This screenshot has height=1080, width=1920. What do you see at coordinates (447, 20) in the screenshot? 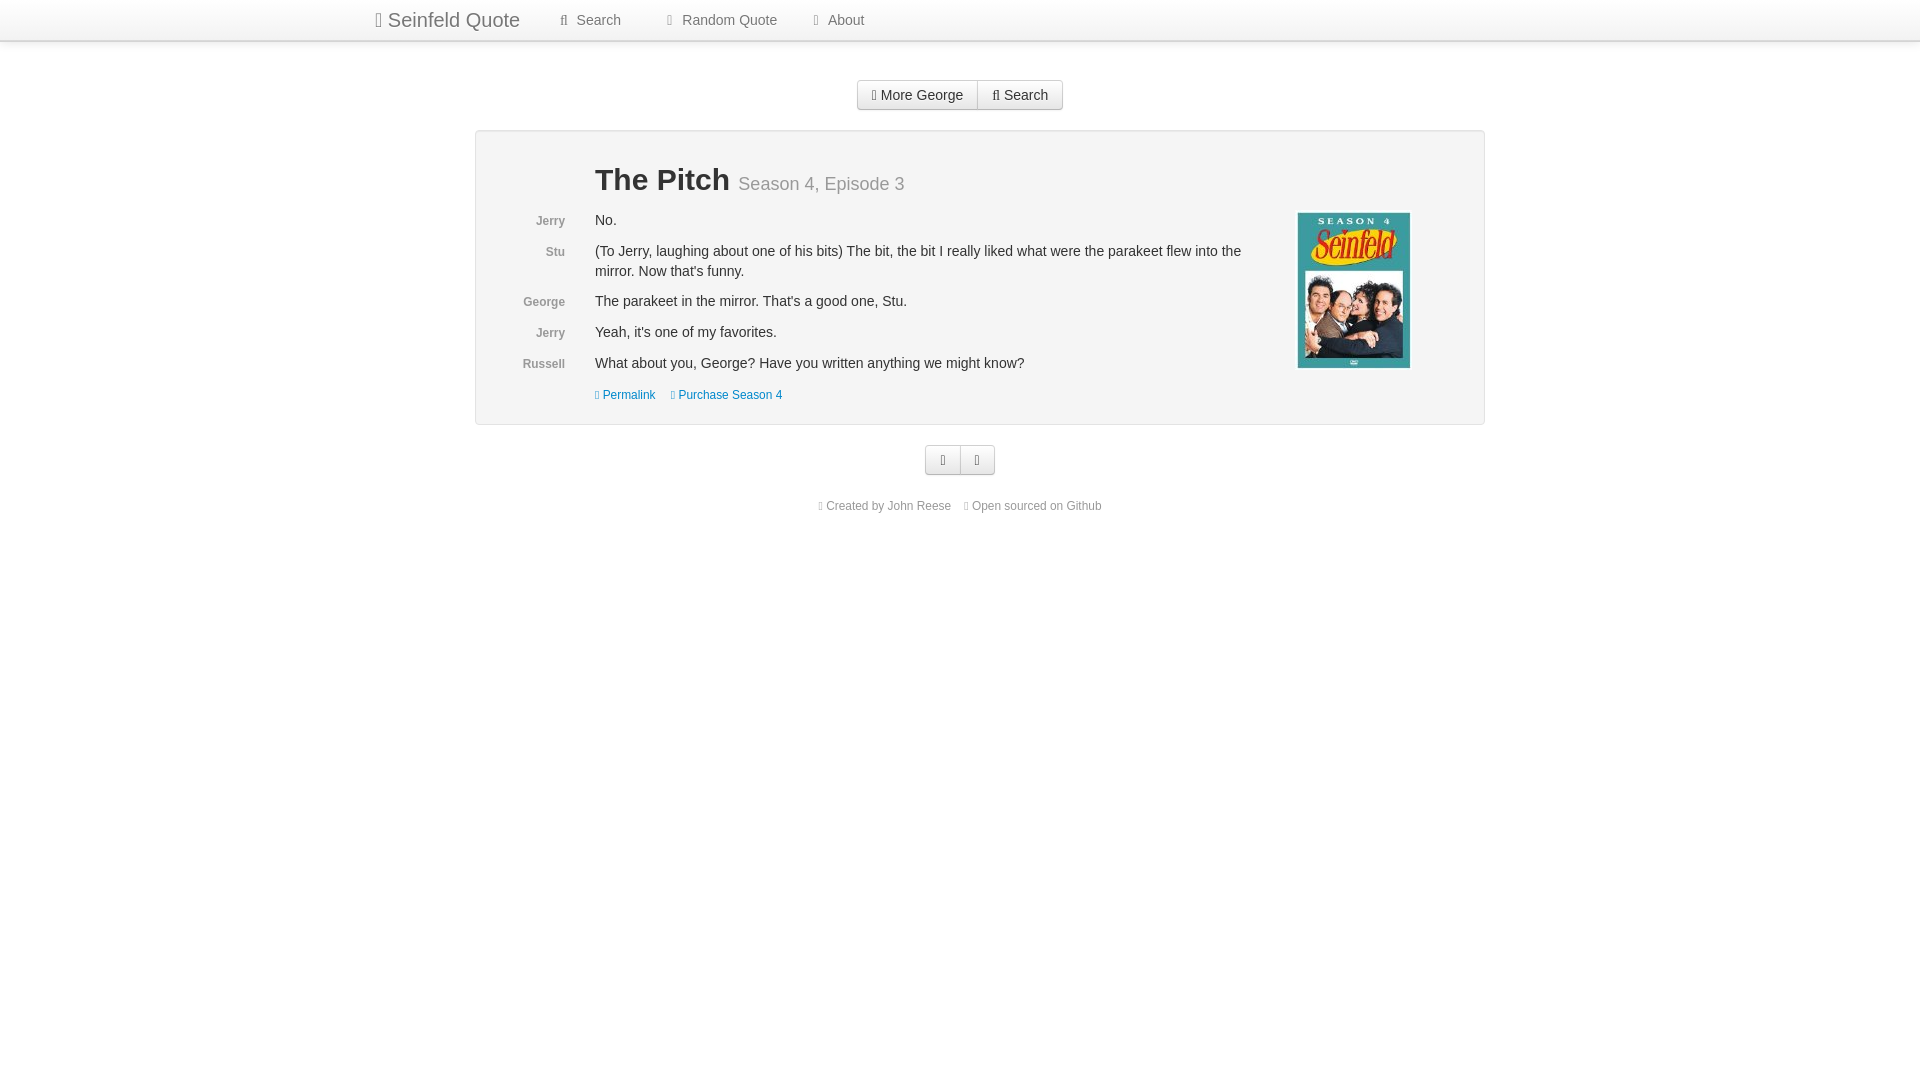
I see `Seinfeld Quote` at bounding box center [447, 20].